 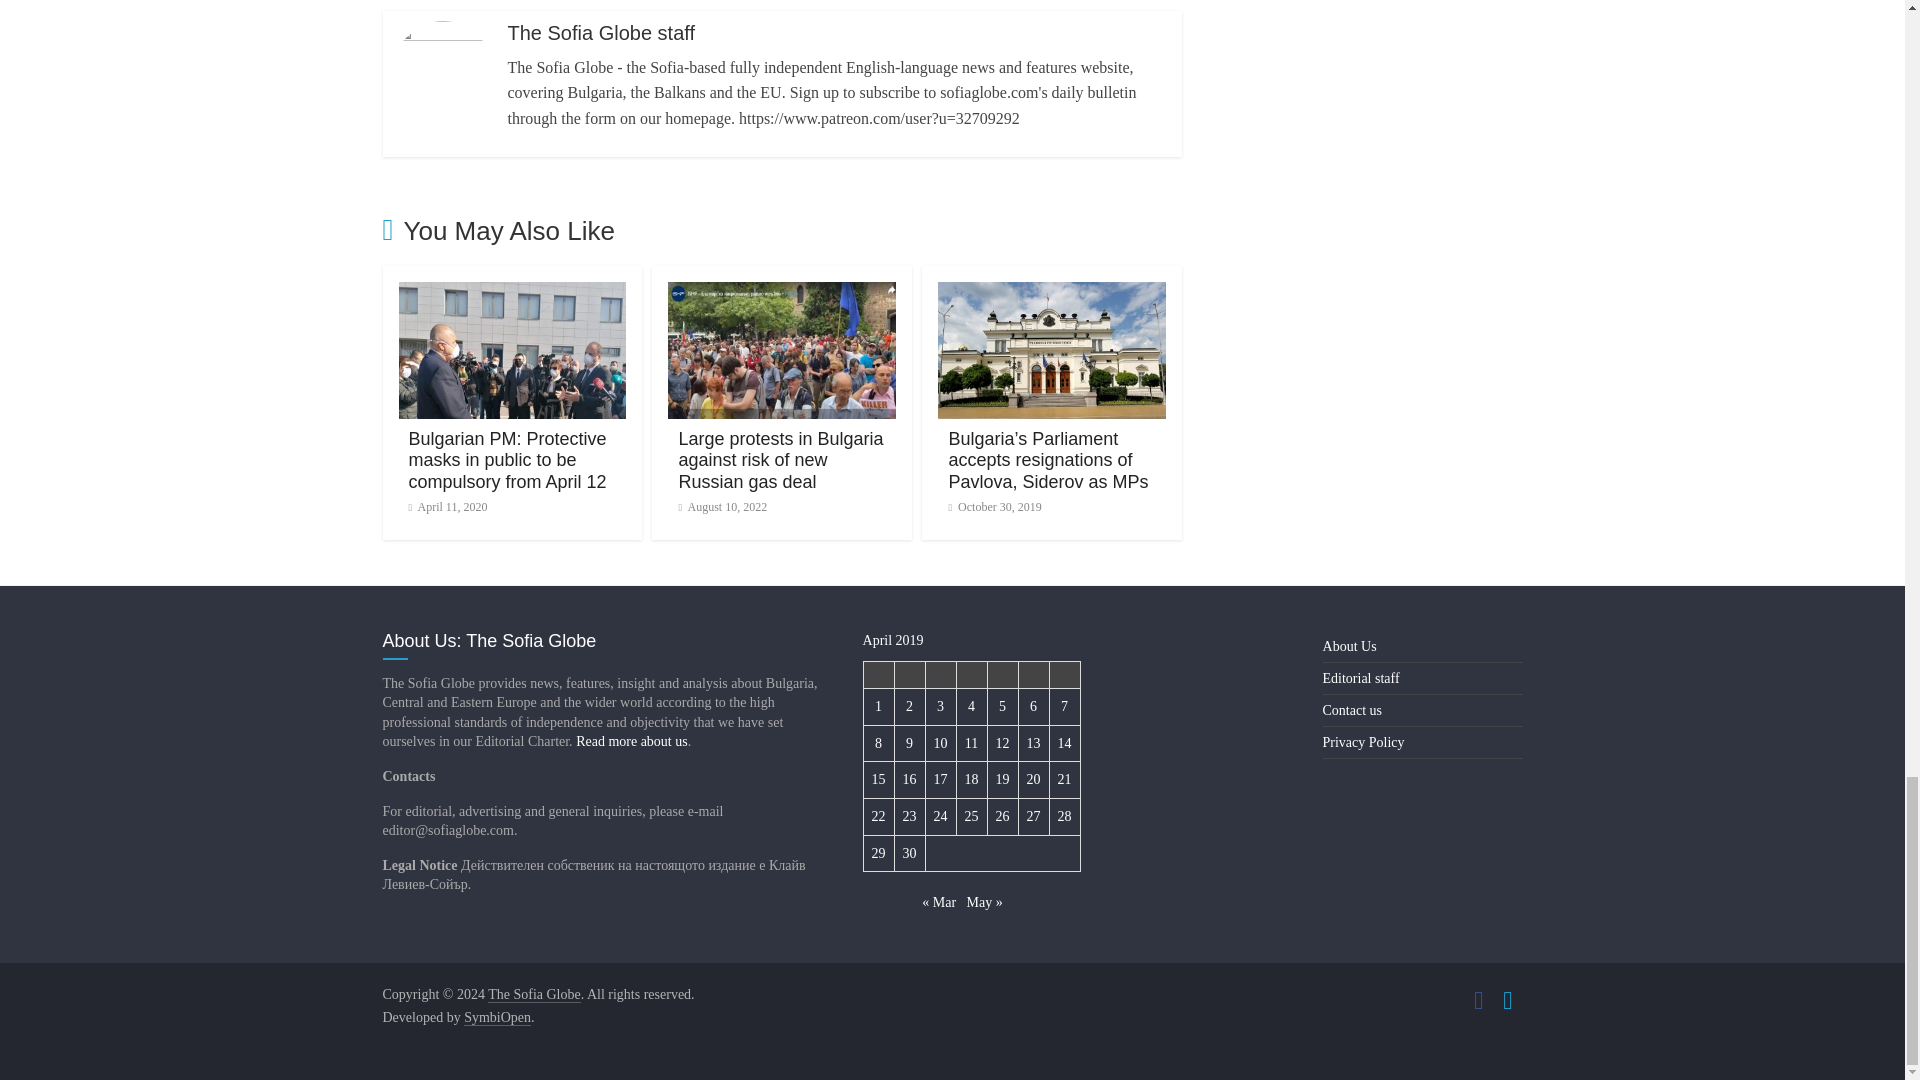 I want to click on 11:24 PM, so click(x=722, y=507).